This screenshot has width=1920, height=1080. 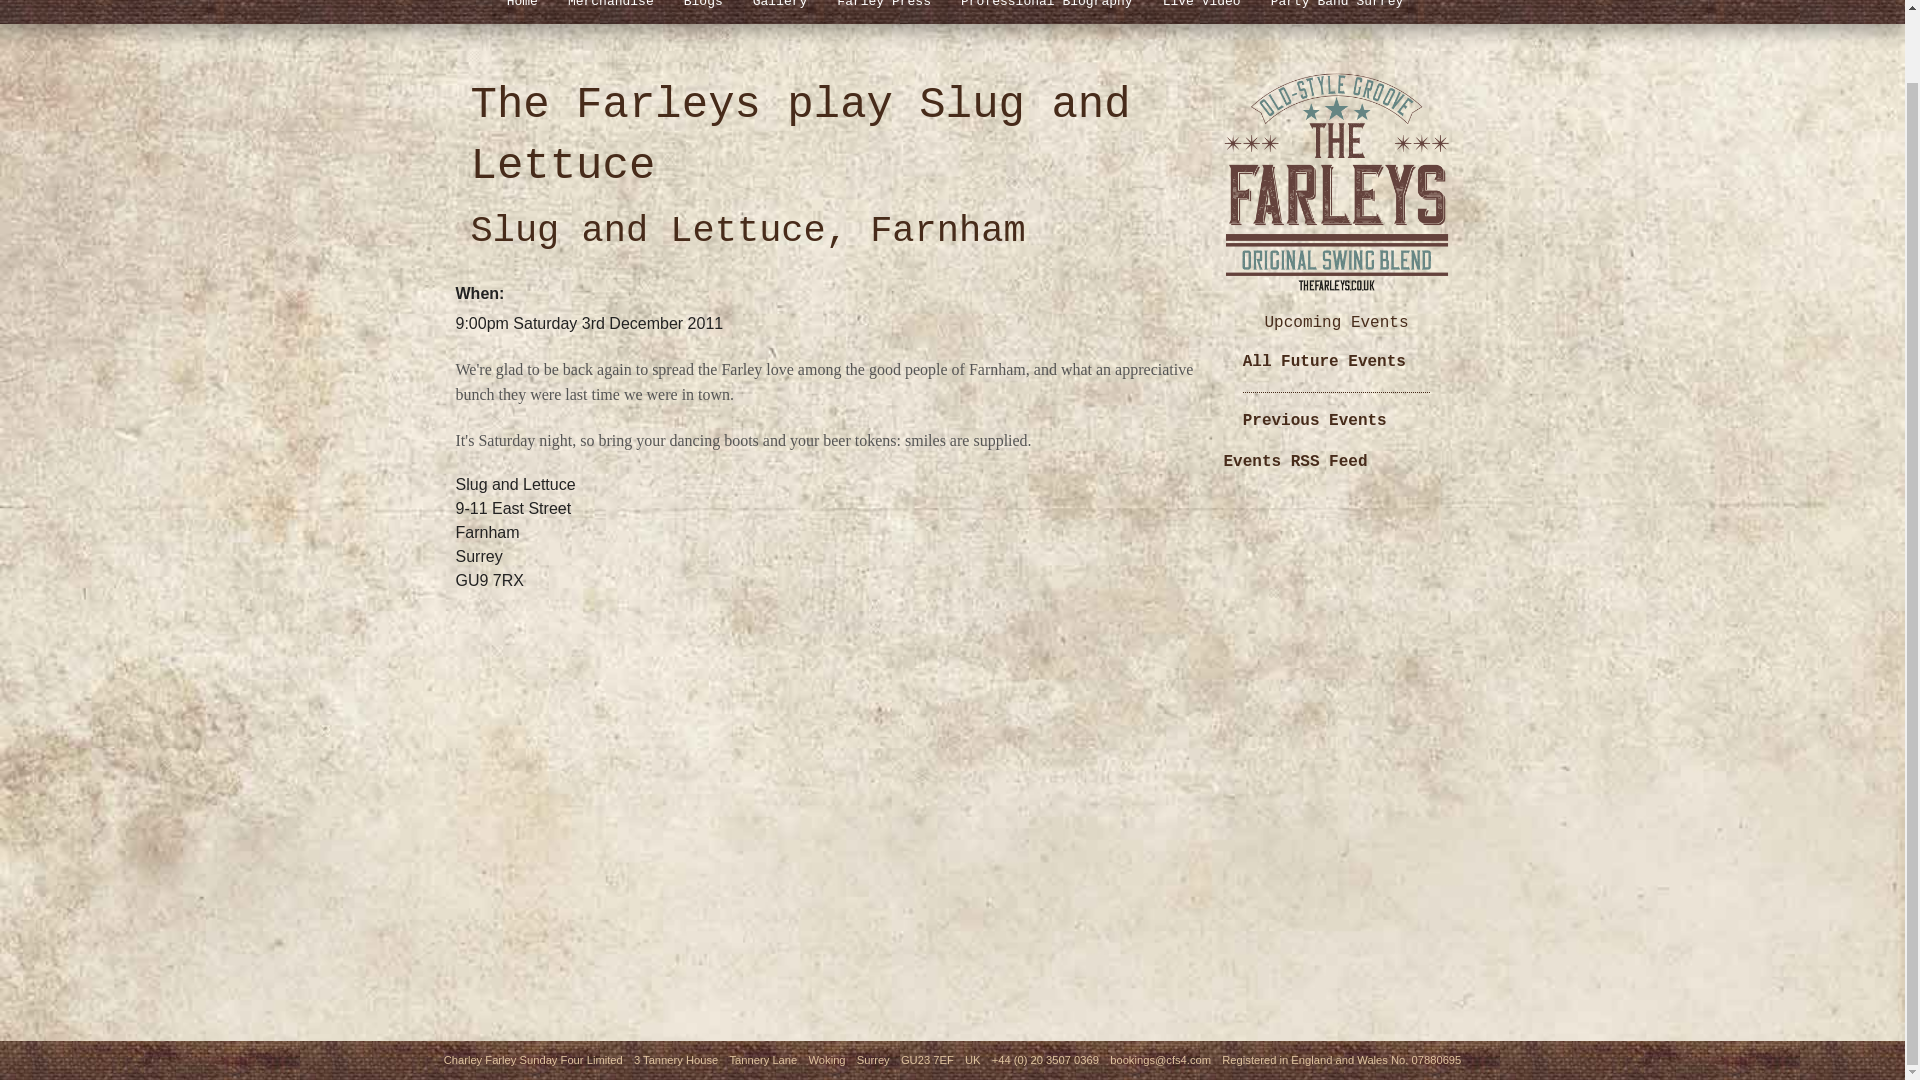 What do you see at coordinates (1336, 12) in the screenshot?
I see `Party Band Surrey` at bounding box center [1336, 12].